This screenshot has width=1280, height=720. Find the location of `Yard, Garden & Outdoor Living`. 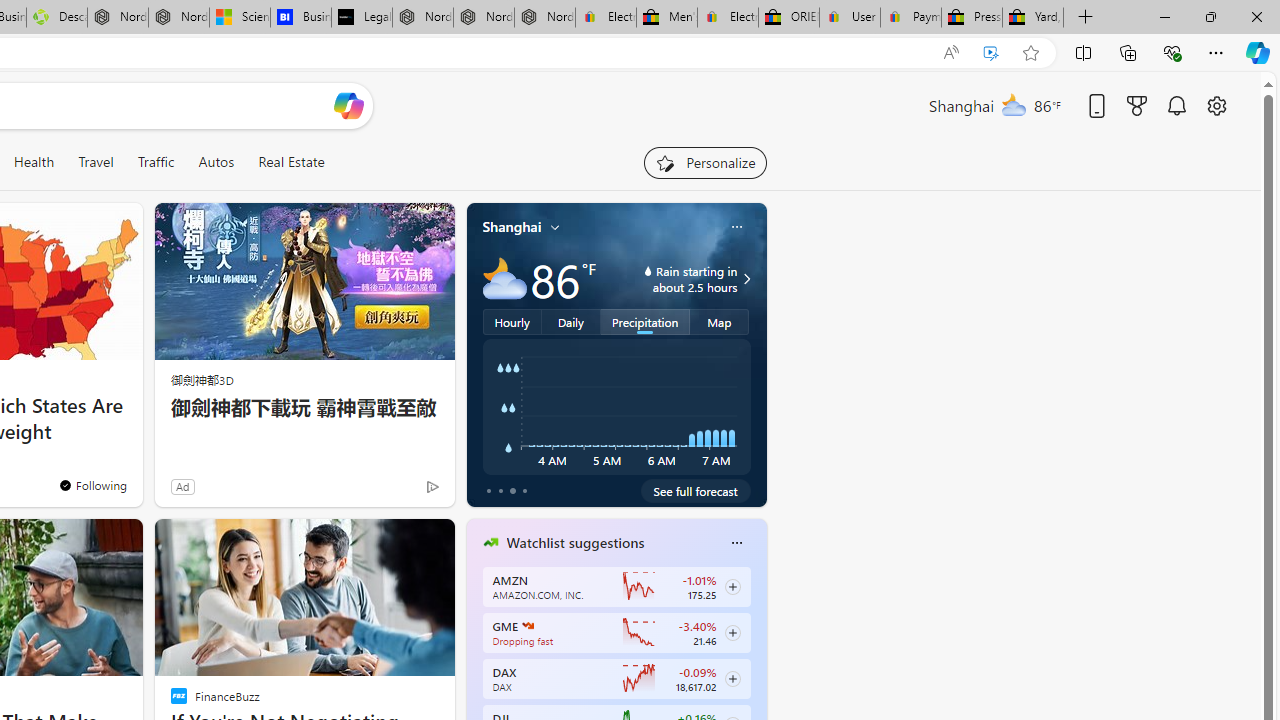

Yard, Garden & Outdoor Living is located at coordinates (1033, 18).